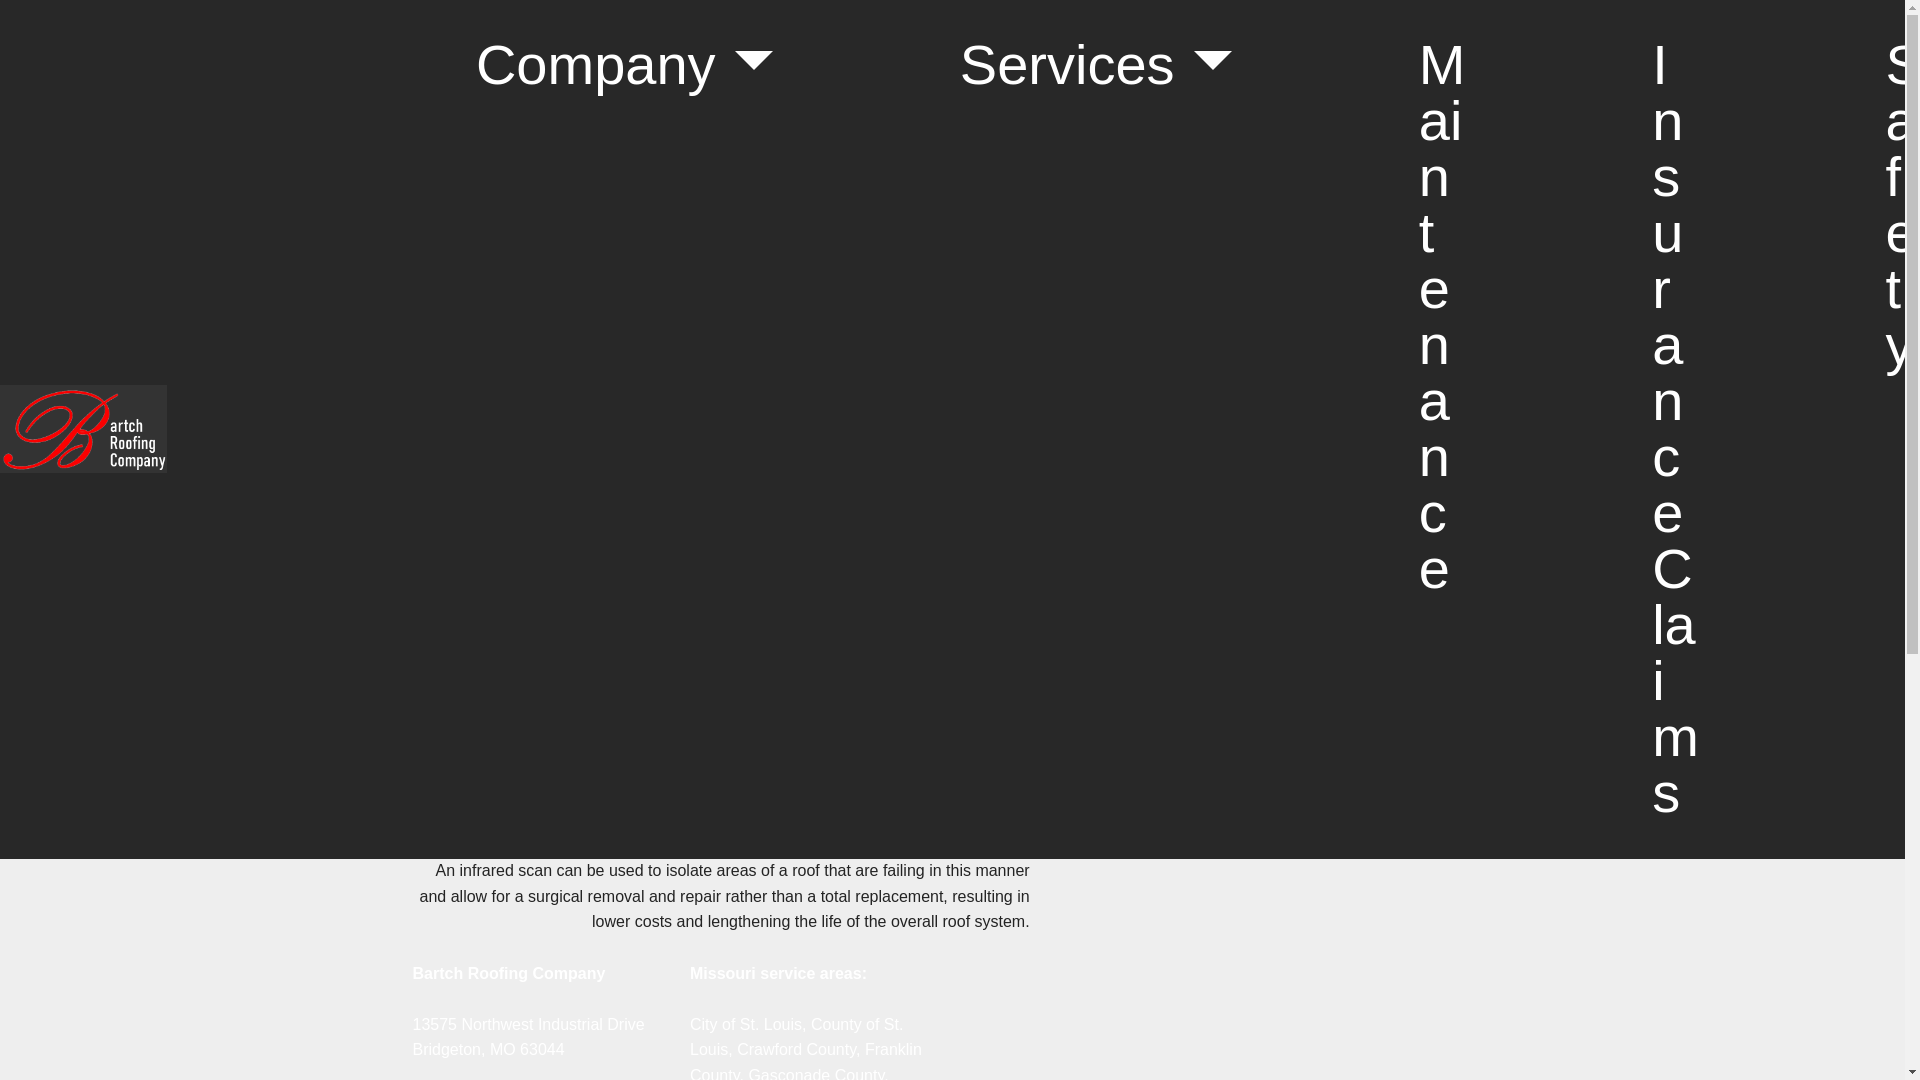  I want to click on Services, so click(1094, 65).